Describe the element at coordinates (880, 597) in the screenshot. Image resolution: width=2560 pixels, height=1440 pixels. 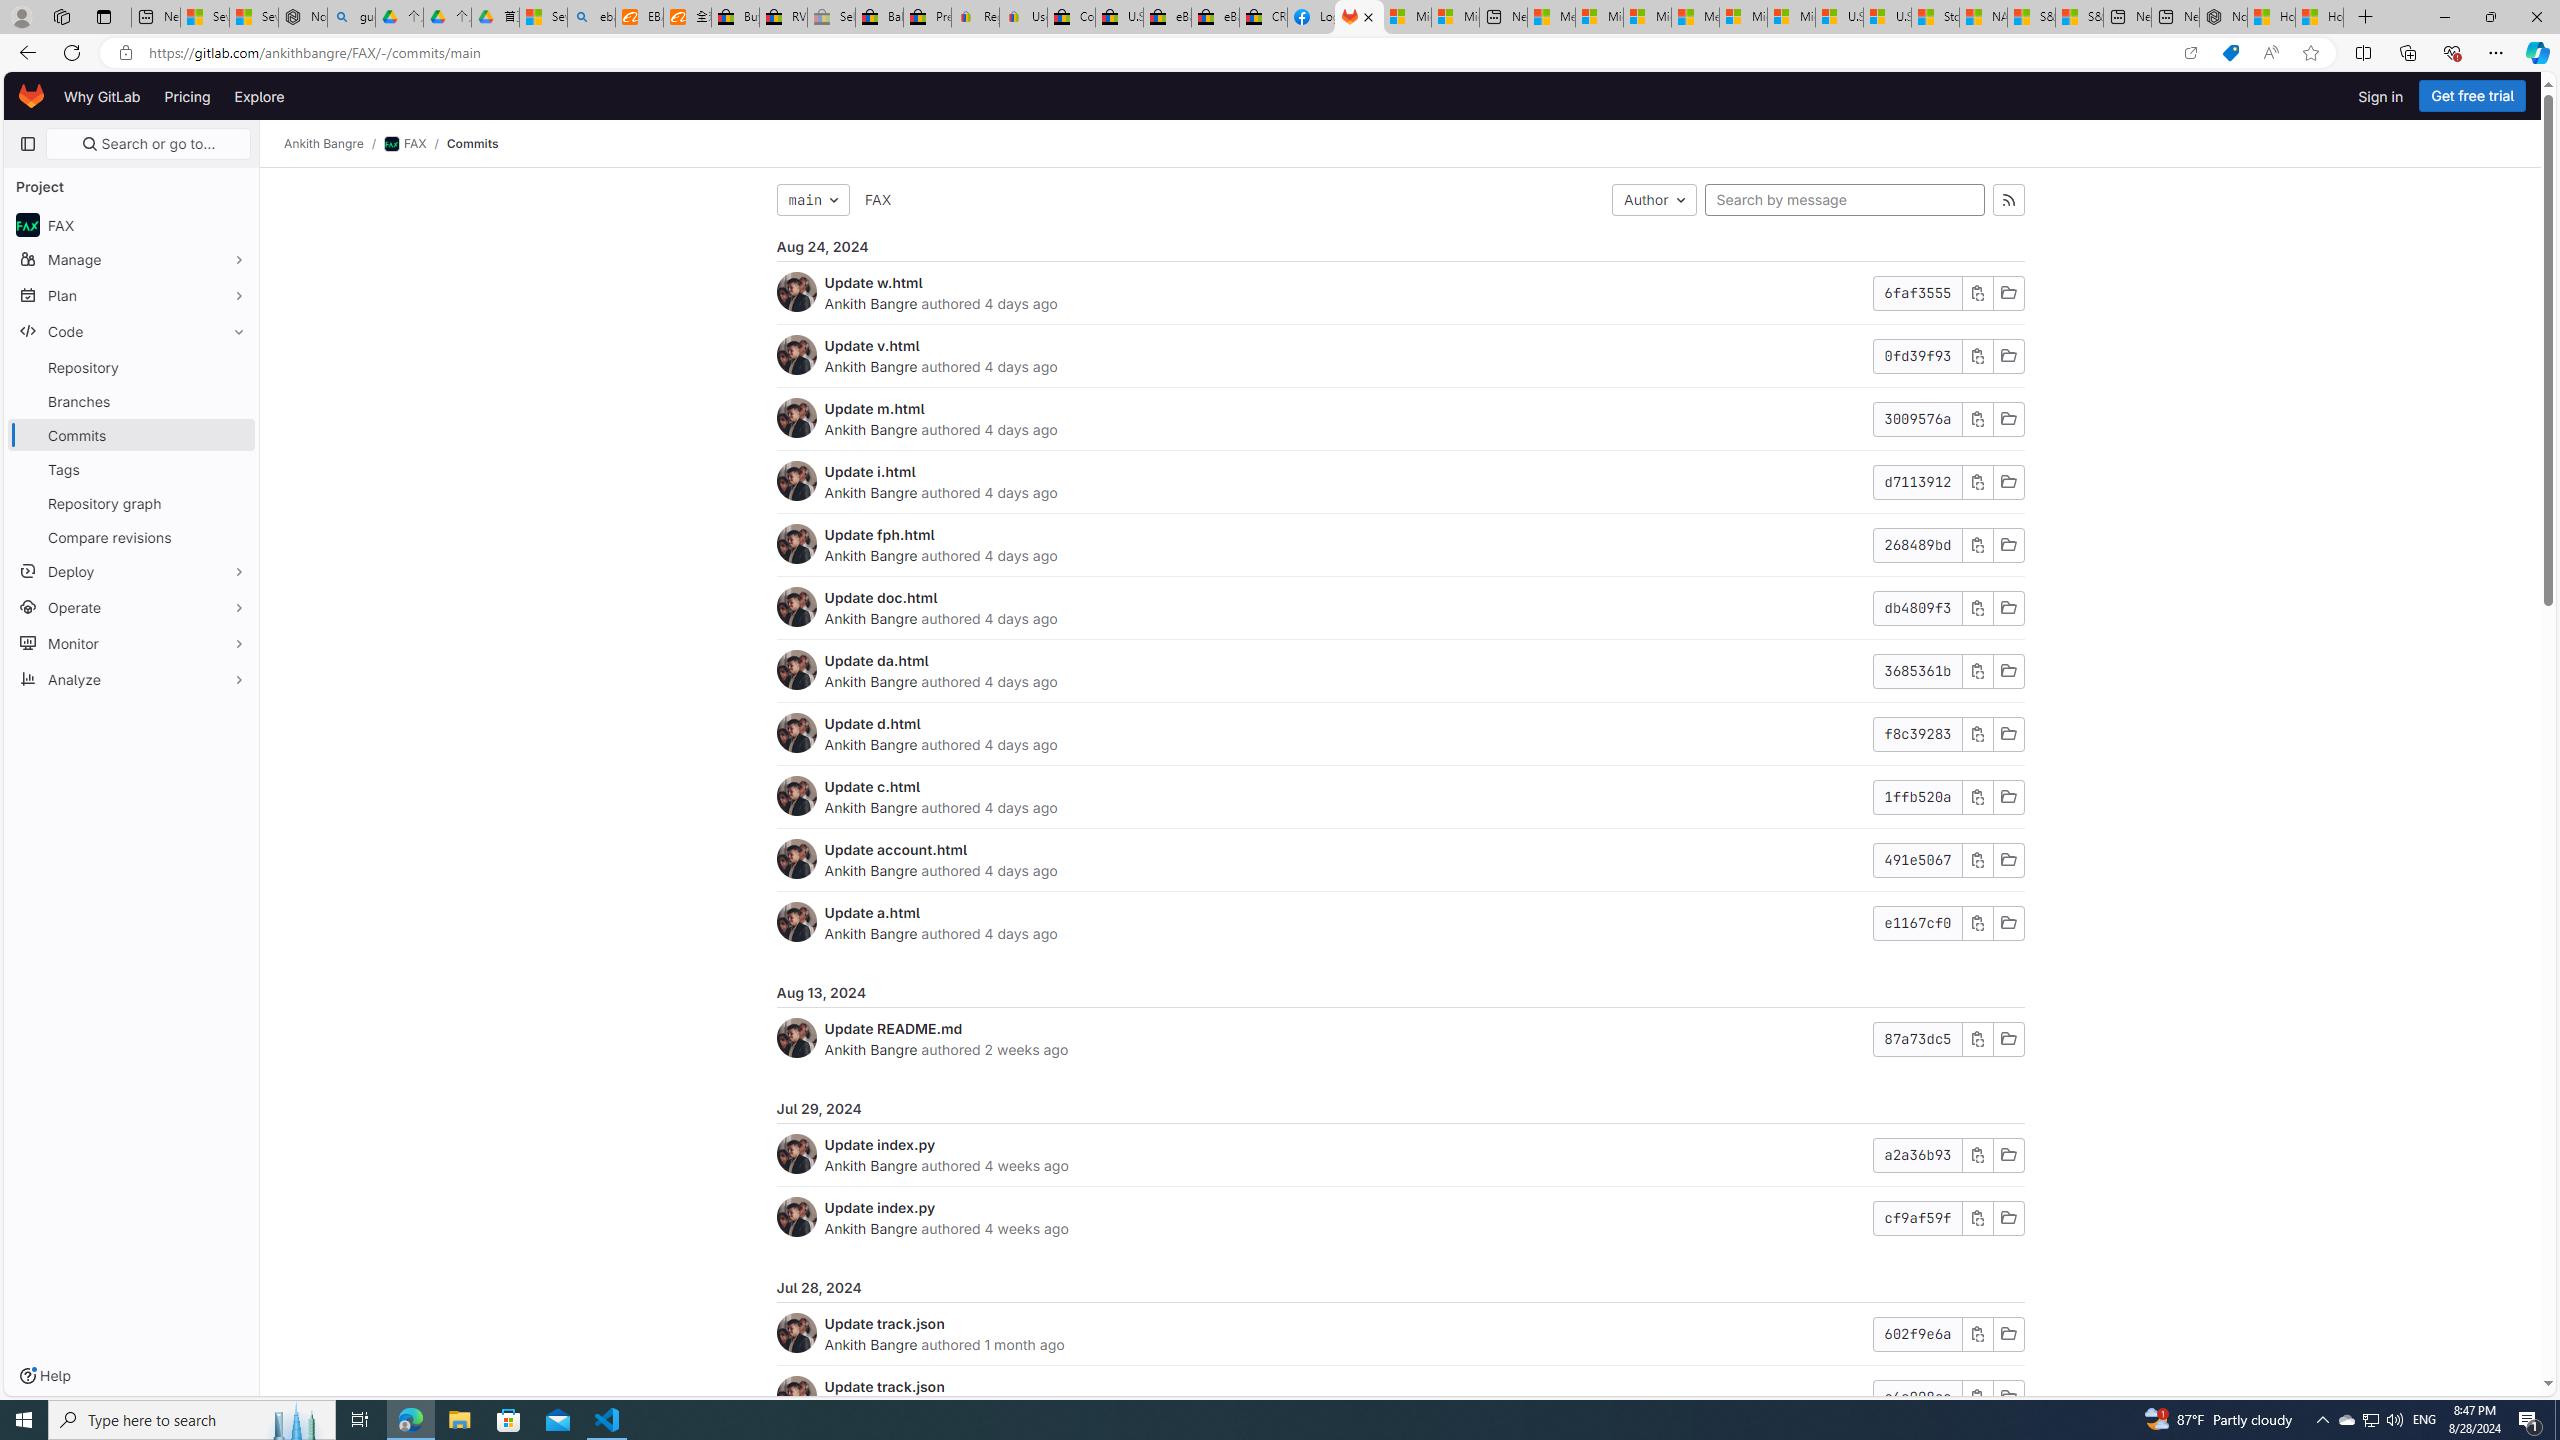
I see `Update doc.html` at that location.